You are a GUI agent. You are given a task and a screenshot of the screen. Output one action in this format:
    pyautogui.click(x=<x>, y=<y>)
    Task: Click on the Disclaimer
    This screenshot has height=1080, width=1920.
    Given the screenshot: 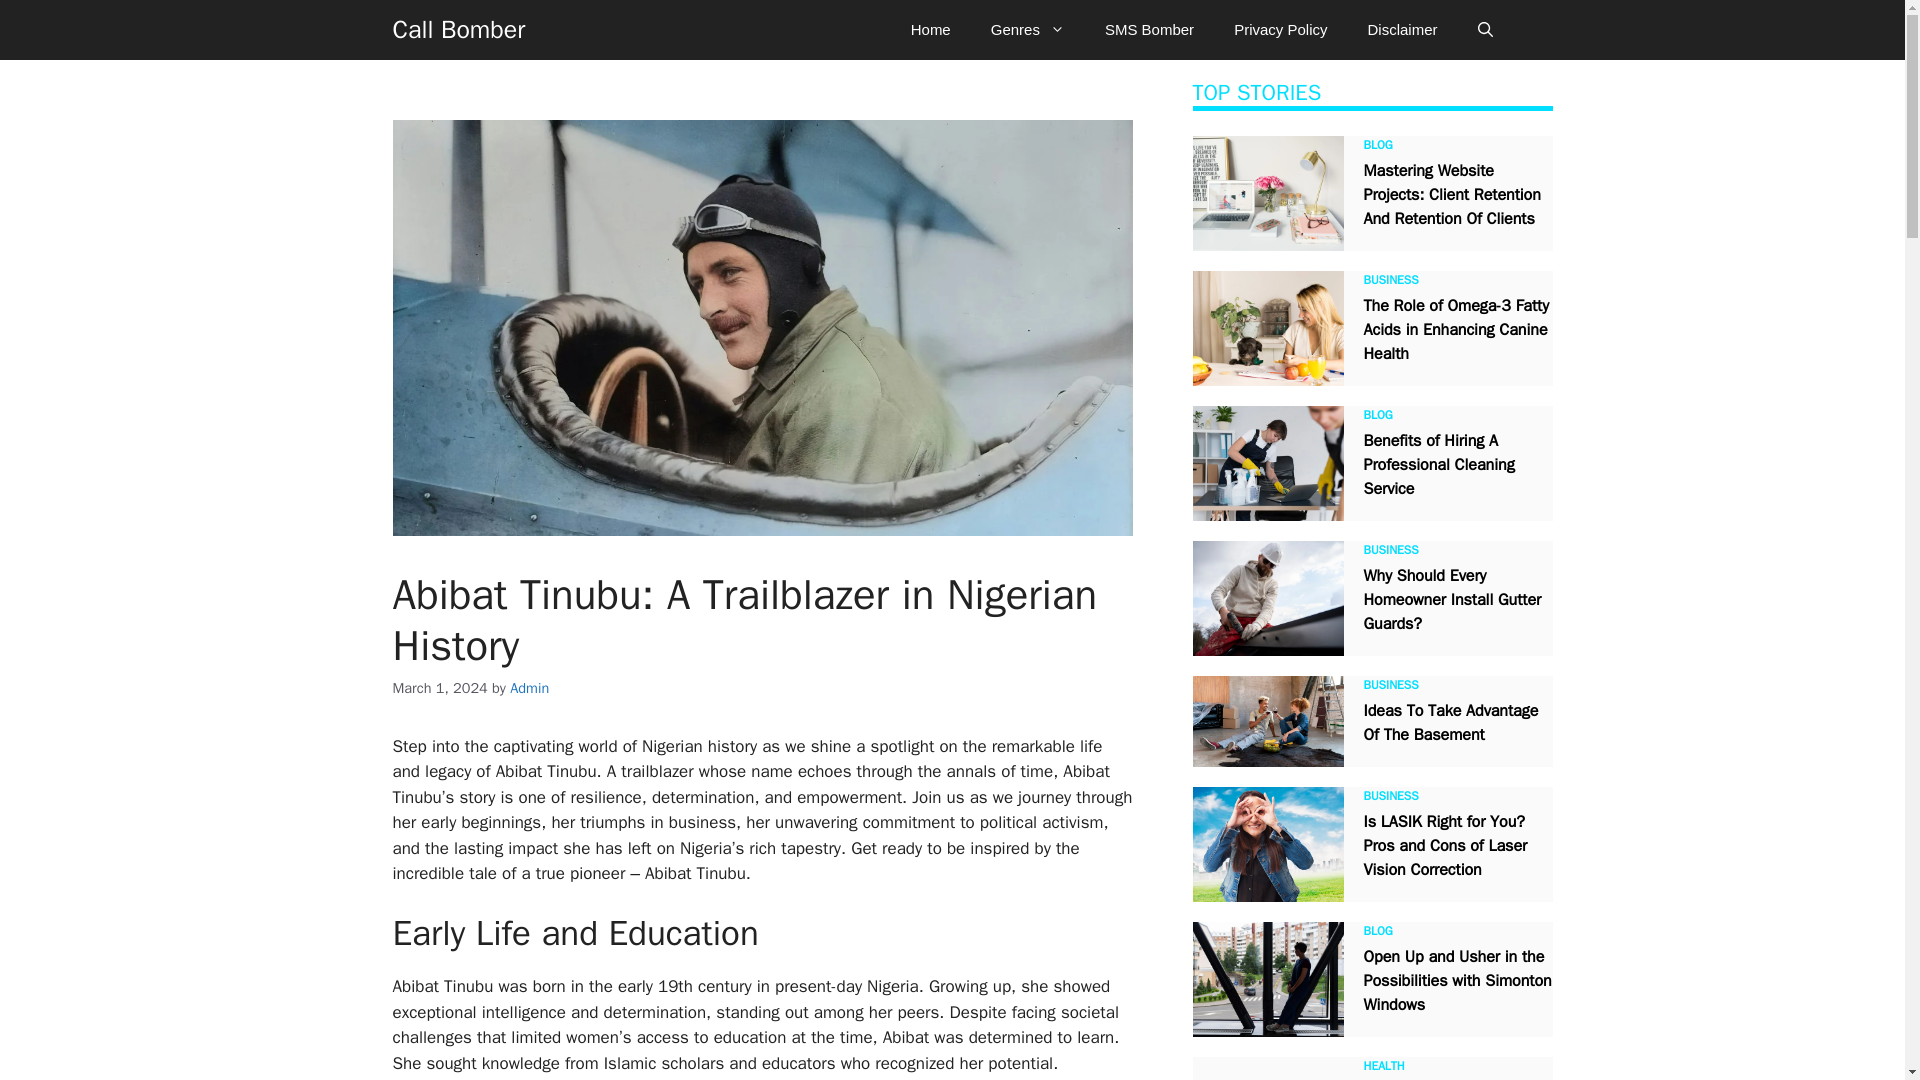 What is the action you would take?
    pyautogui.click(x=1402, y=30)
    